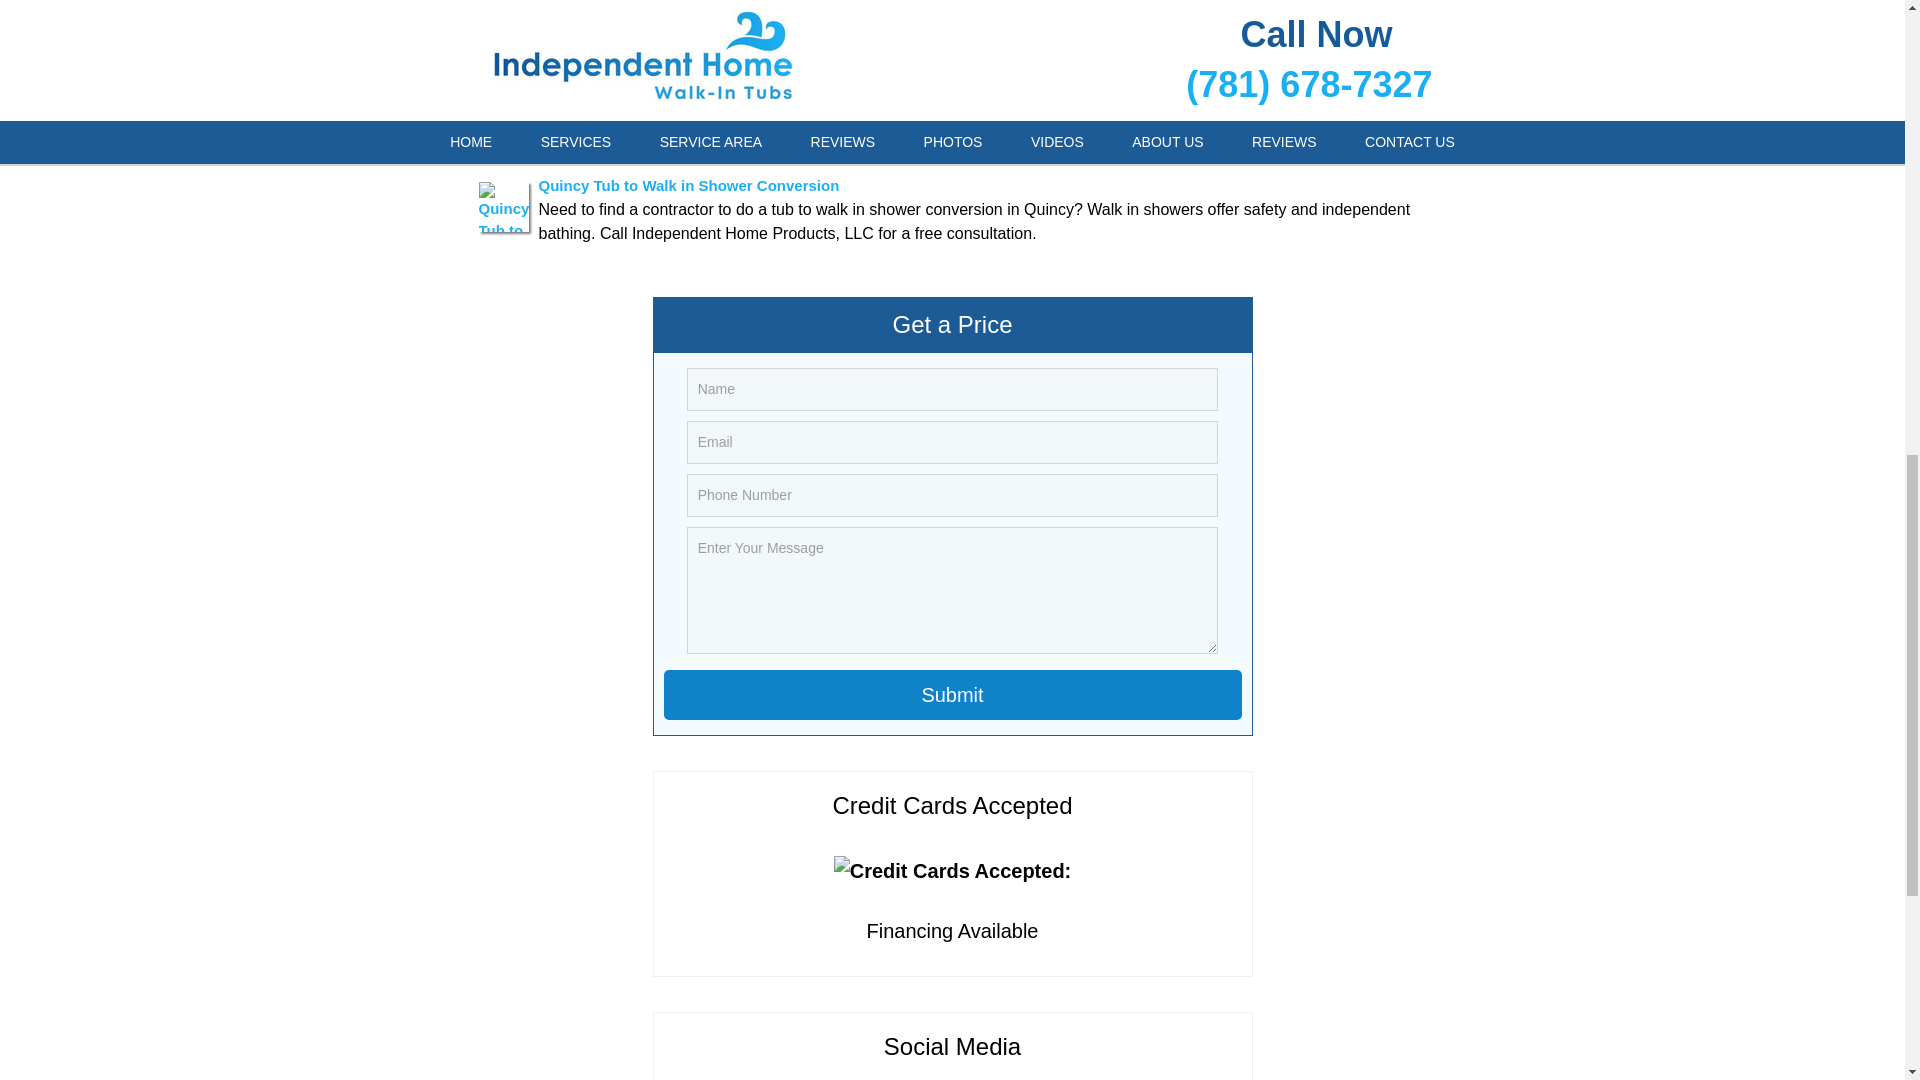  What do you see at coordinates (953, 694) in the screenshot?
I see `Submit` at bounding box center [953, 694].